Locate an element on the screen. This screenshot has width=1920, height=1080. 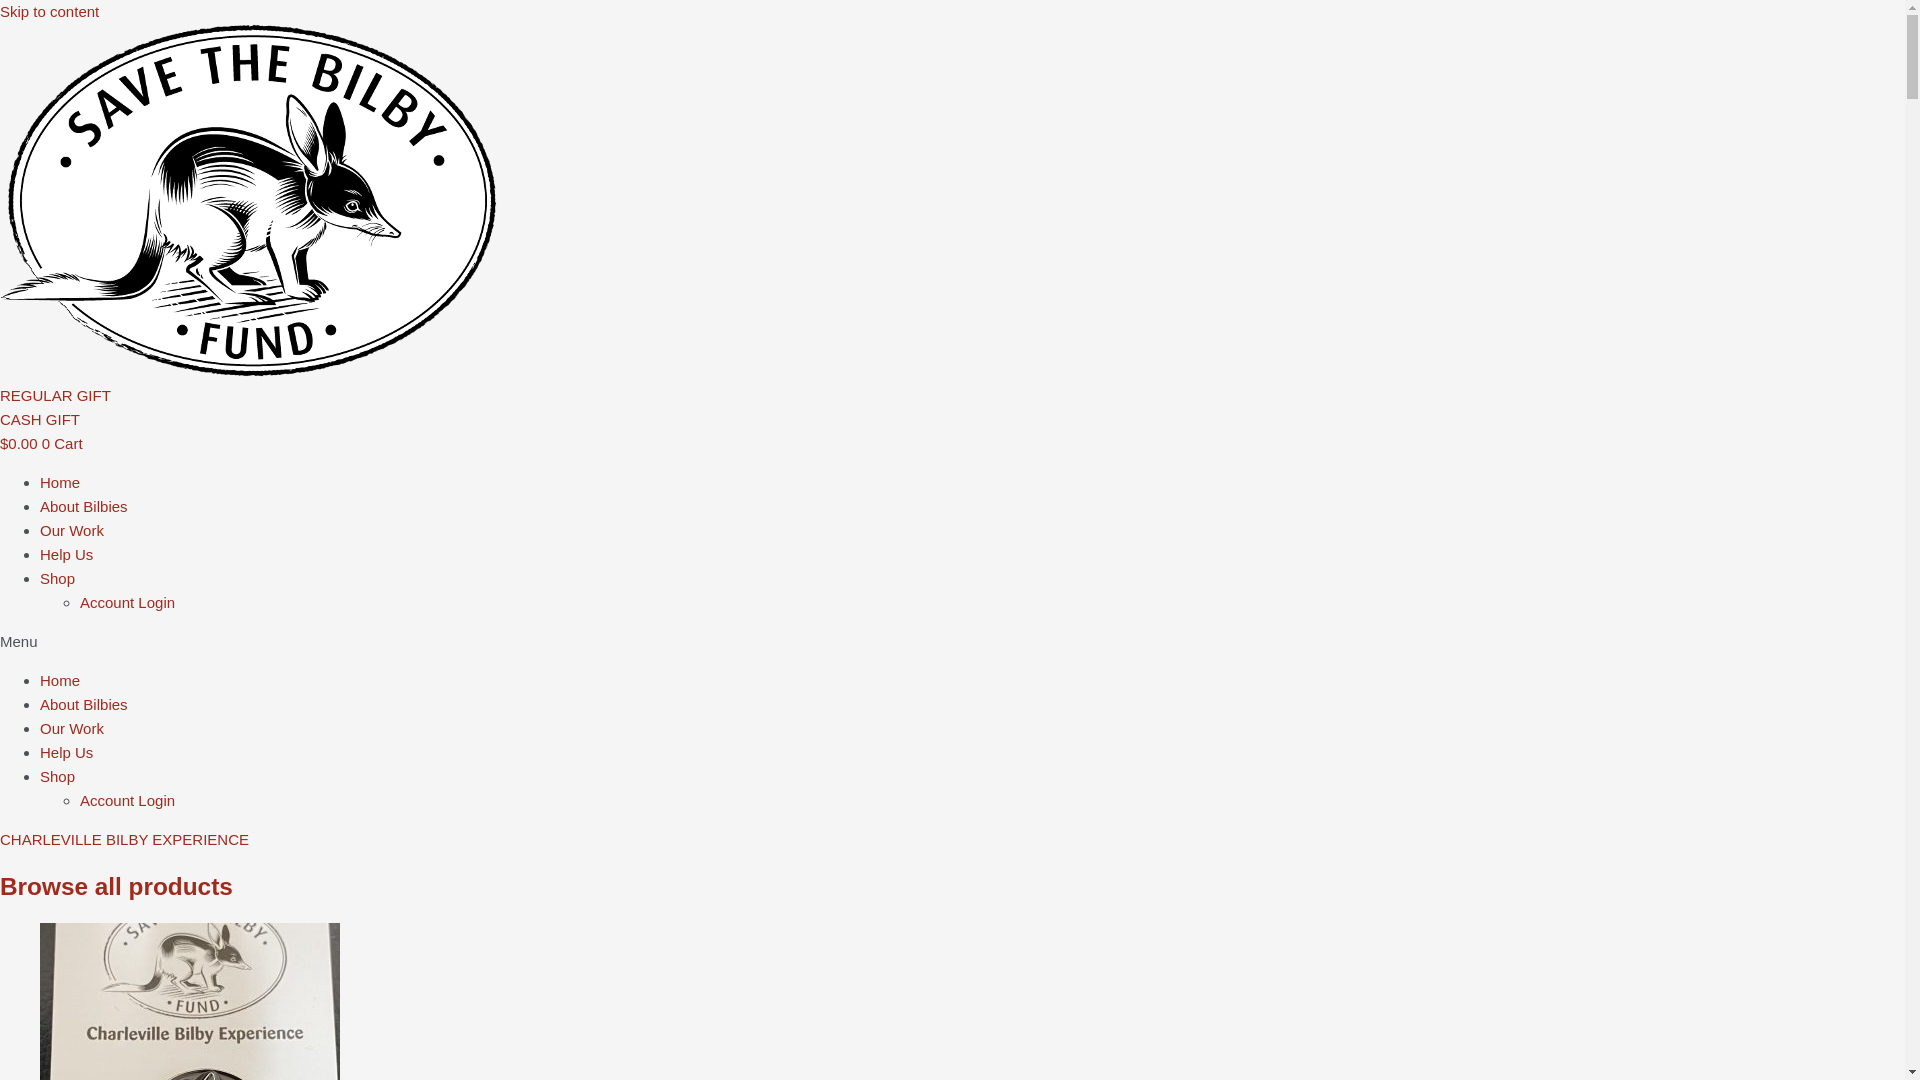
Shop is located at coordinates (58, 578).